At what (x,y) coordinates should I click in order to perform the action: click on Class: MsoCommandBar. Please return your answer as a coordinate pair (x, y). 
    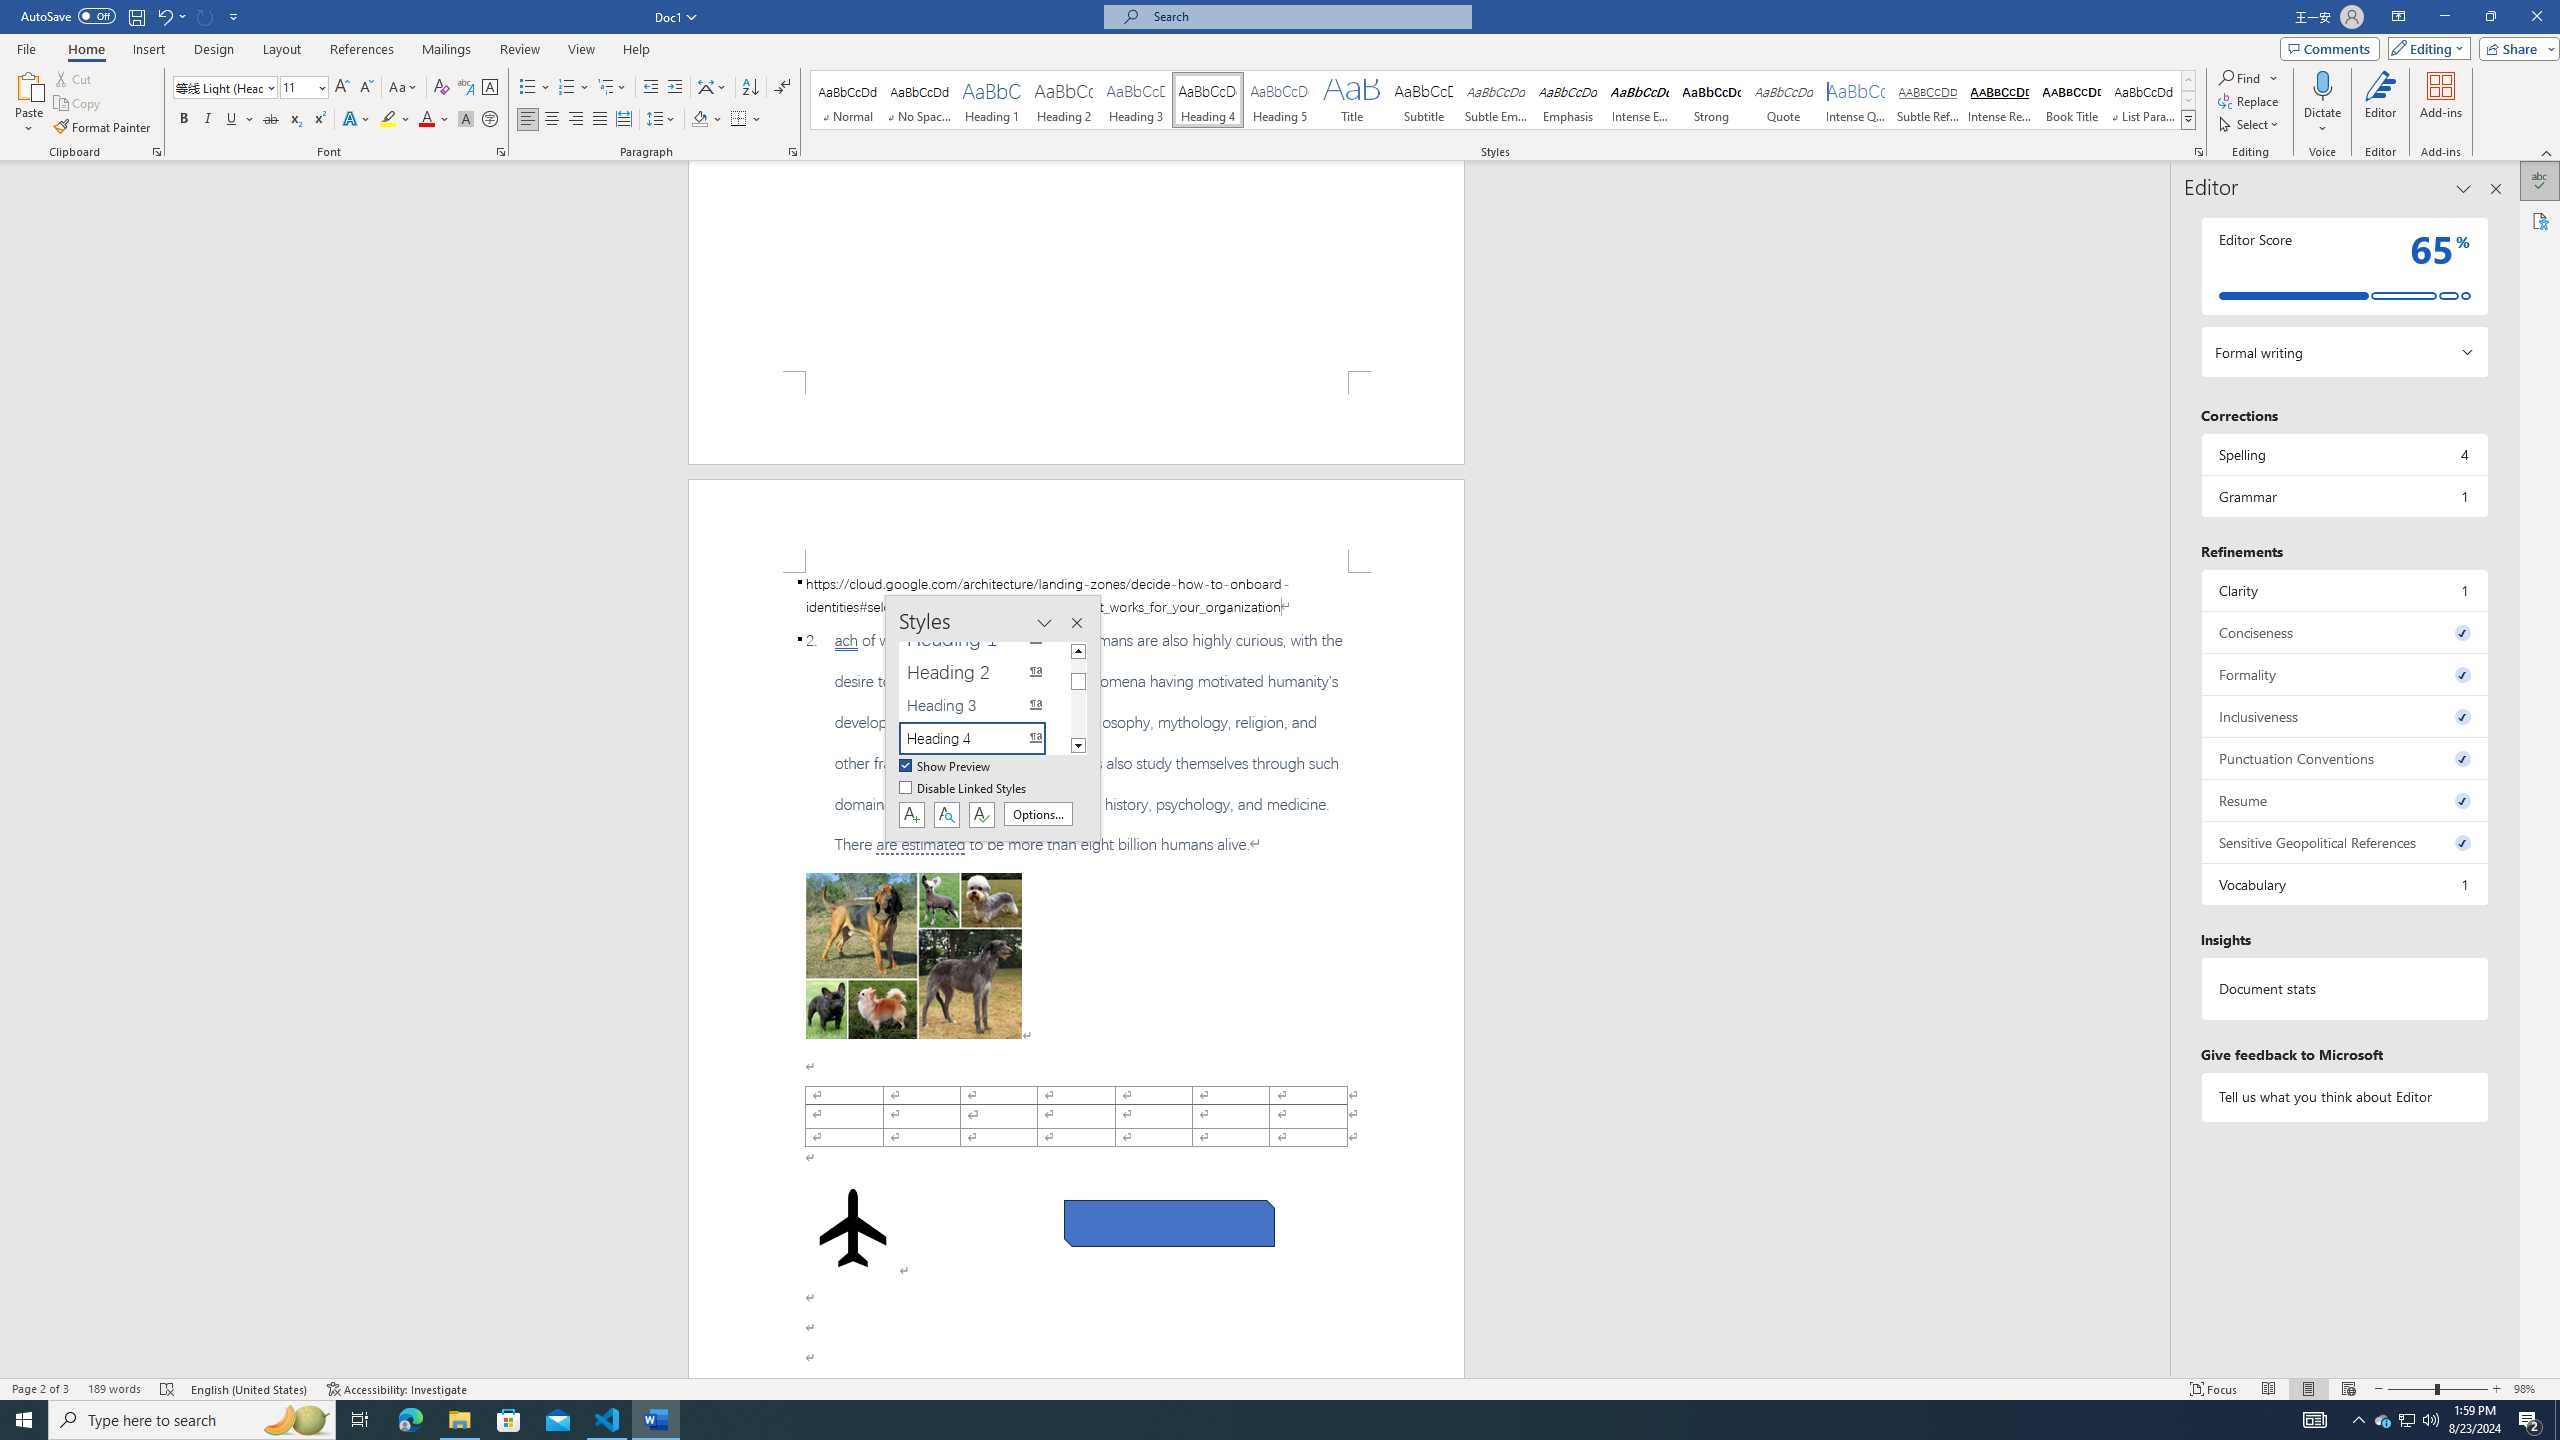
    Looking at the image, I should click on (1280, 1388).